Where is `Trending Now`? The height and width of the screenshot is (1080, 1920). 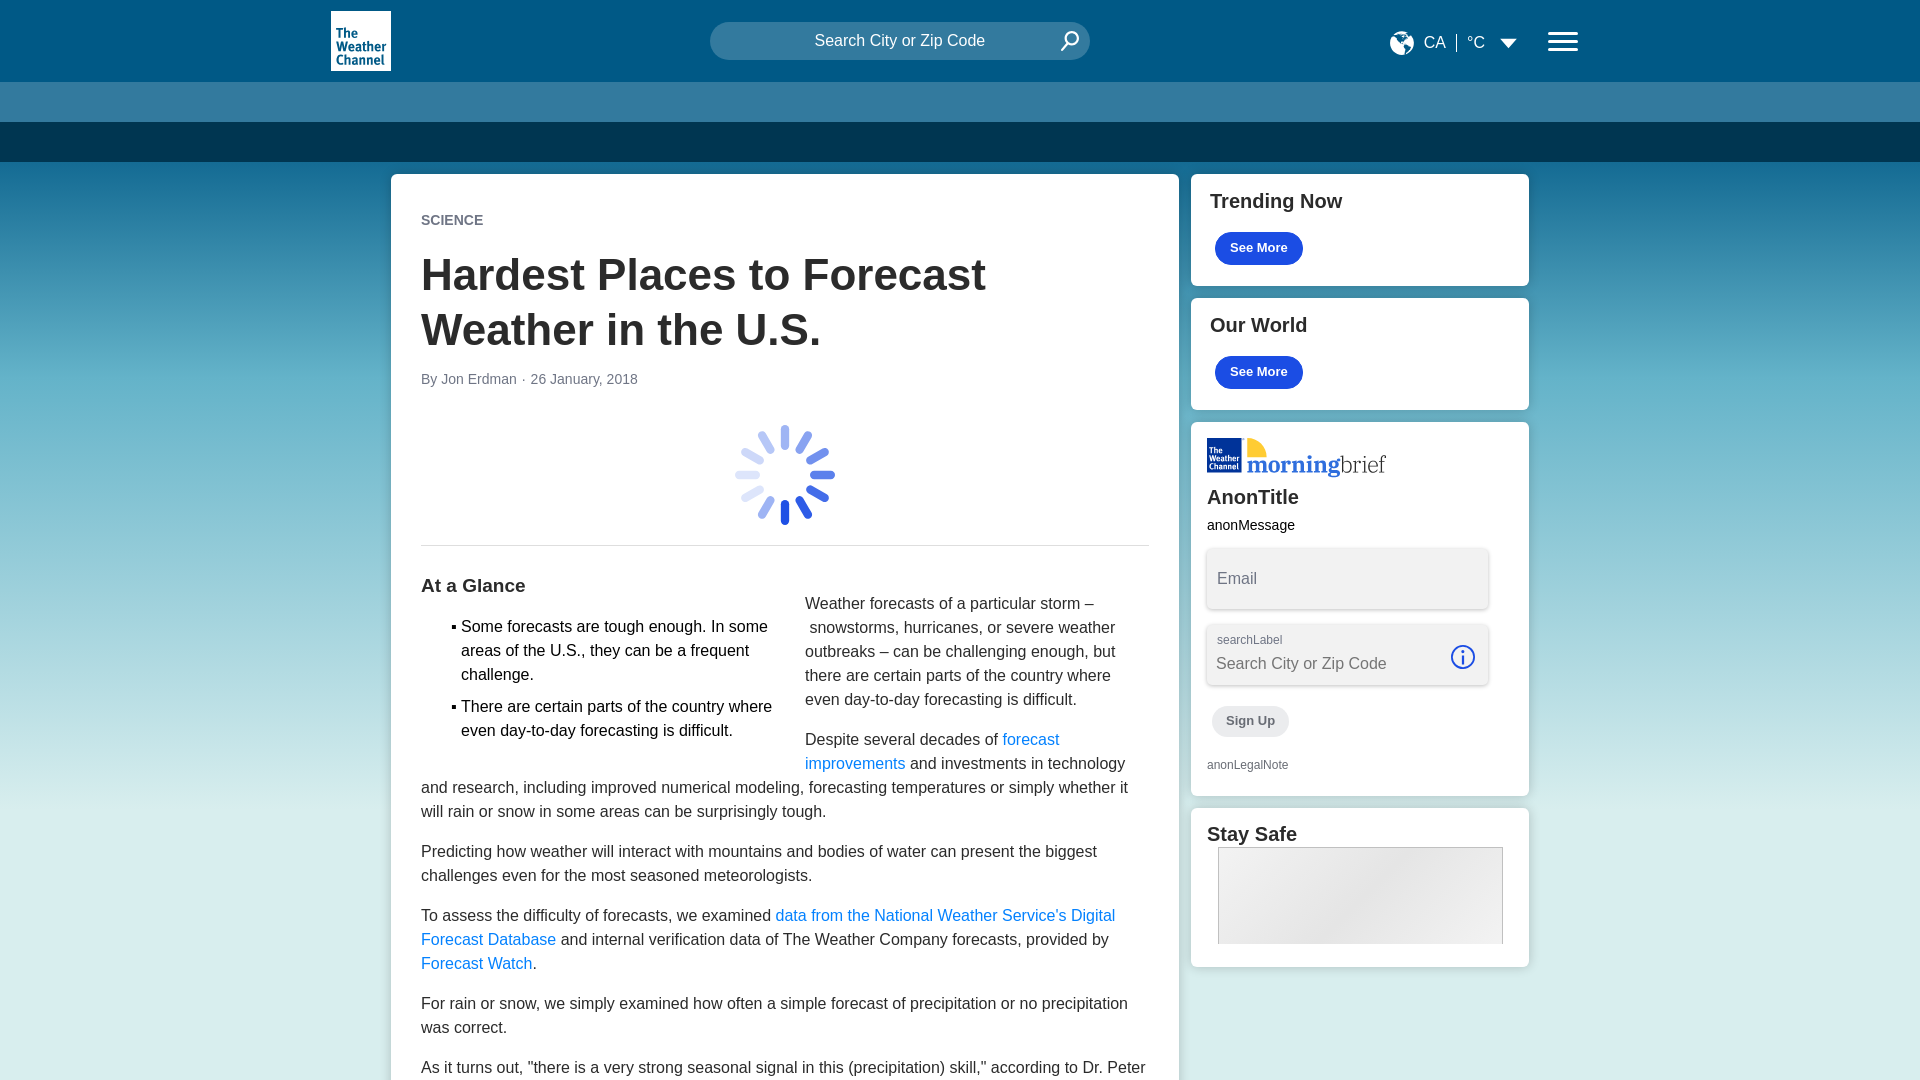
Trending Now is located at coordinates (1359, 230).